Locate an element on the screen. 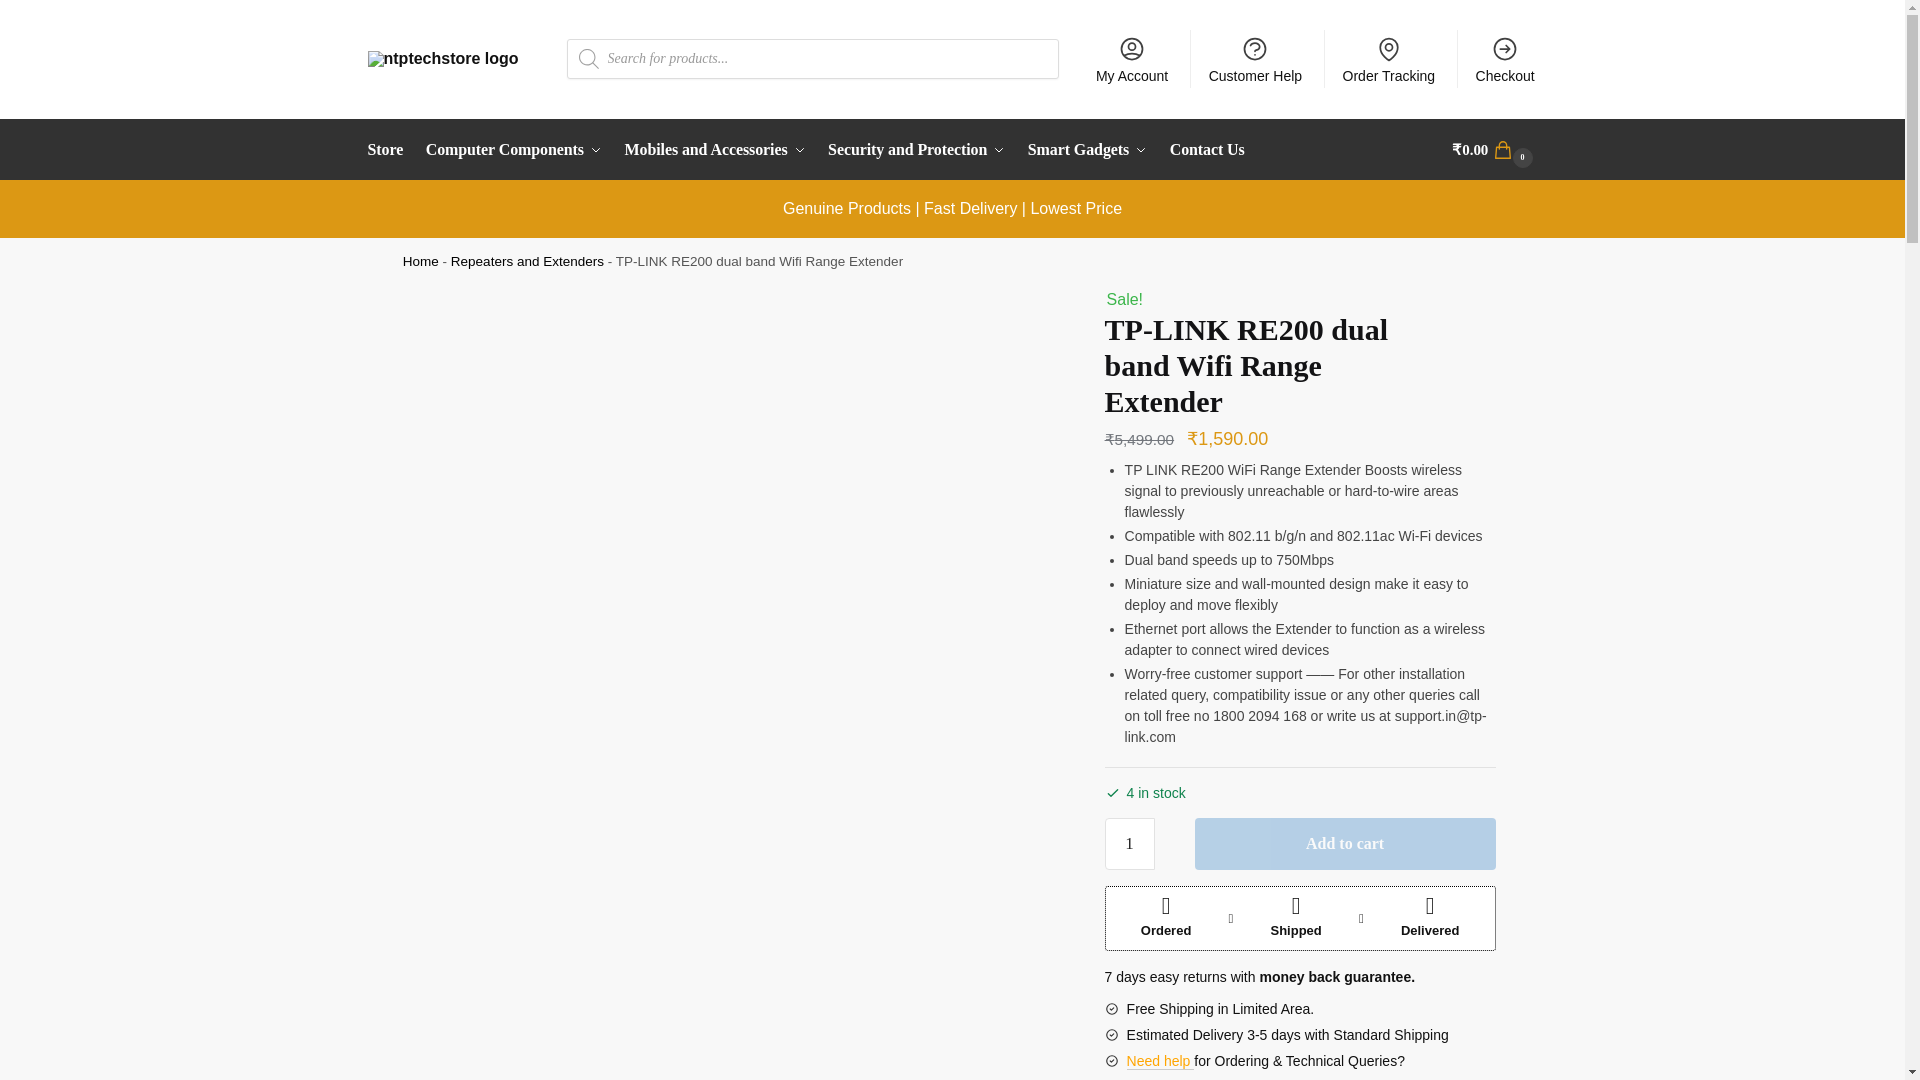 The width and height of the screenshot is (1920, 1080). View your shopping cart is located at coordinates (1494, 150).